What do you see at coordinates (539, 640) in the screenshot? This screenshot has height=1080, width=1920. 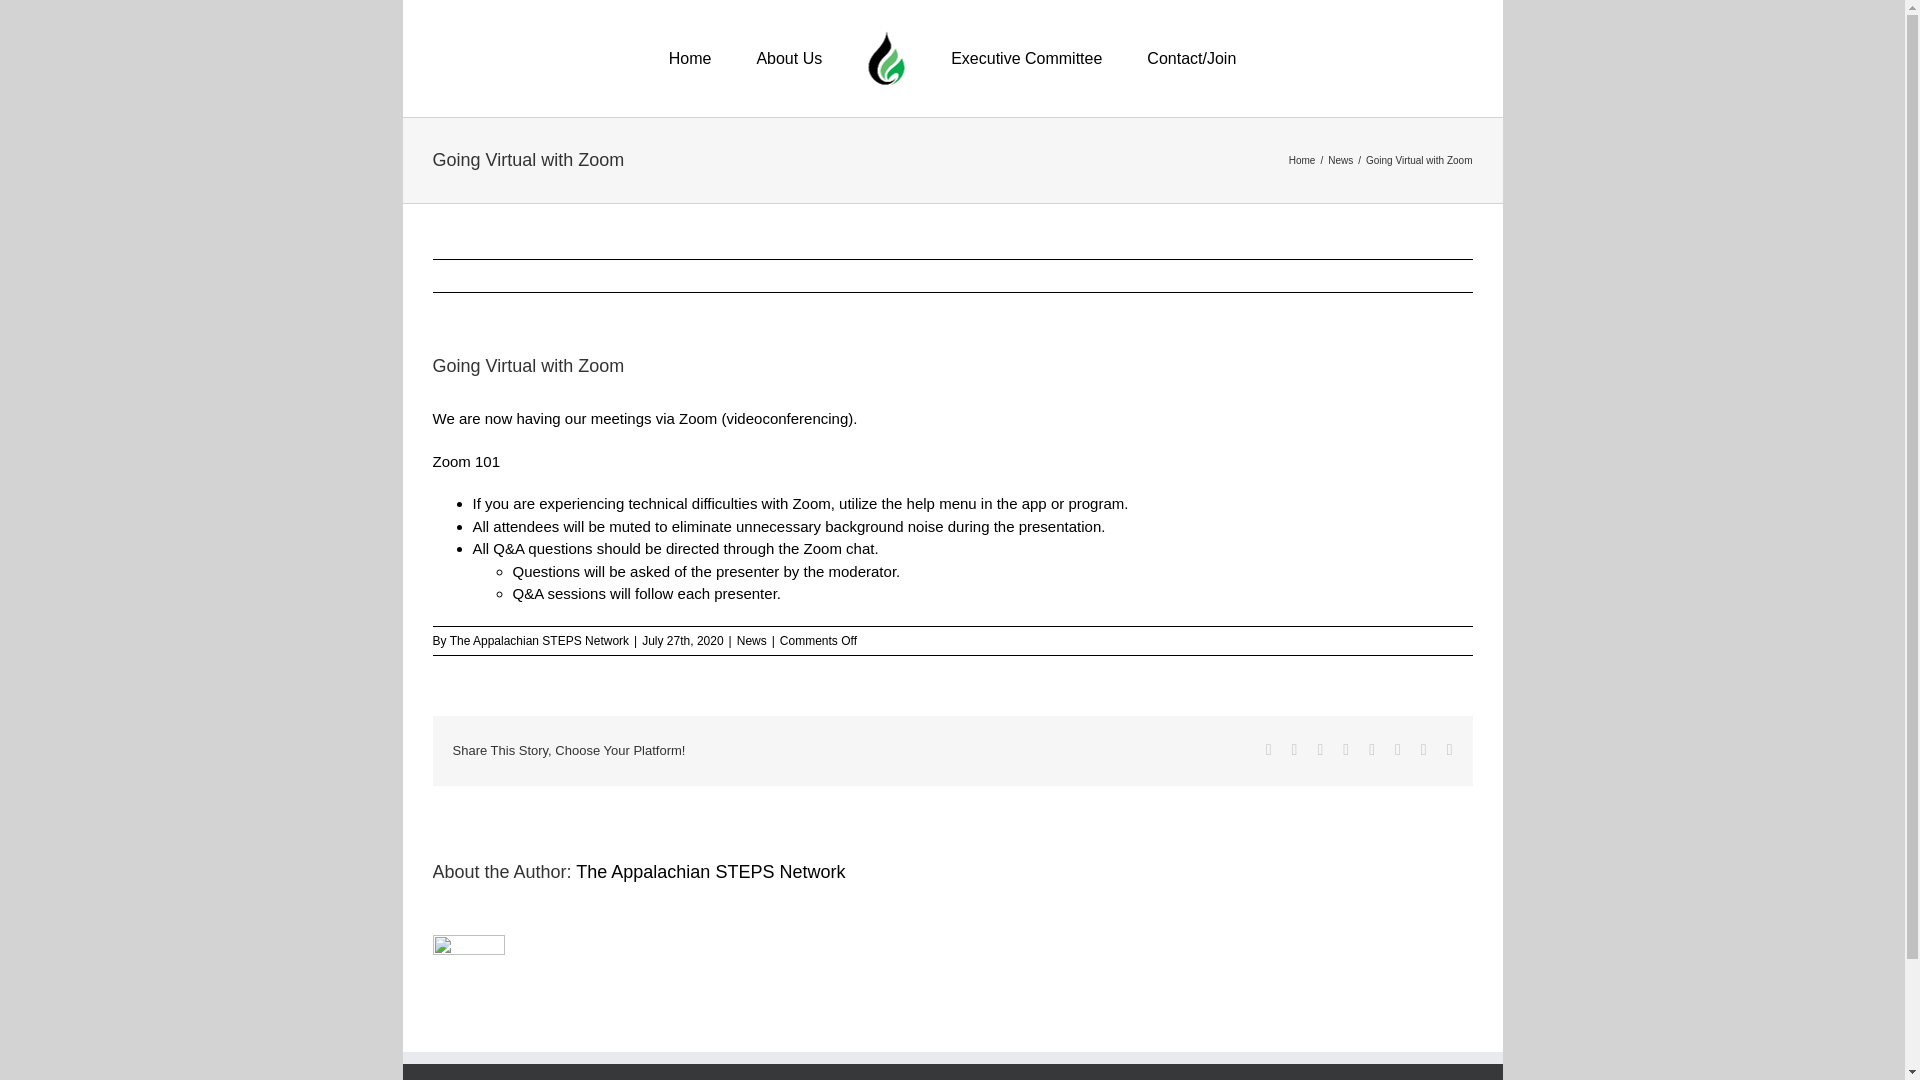 I see `The Appalachian STEPS Network` at bounding box center [539, 640].